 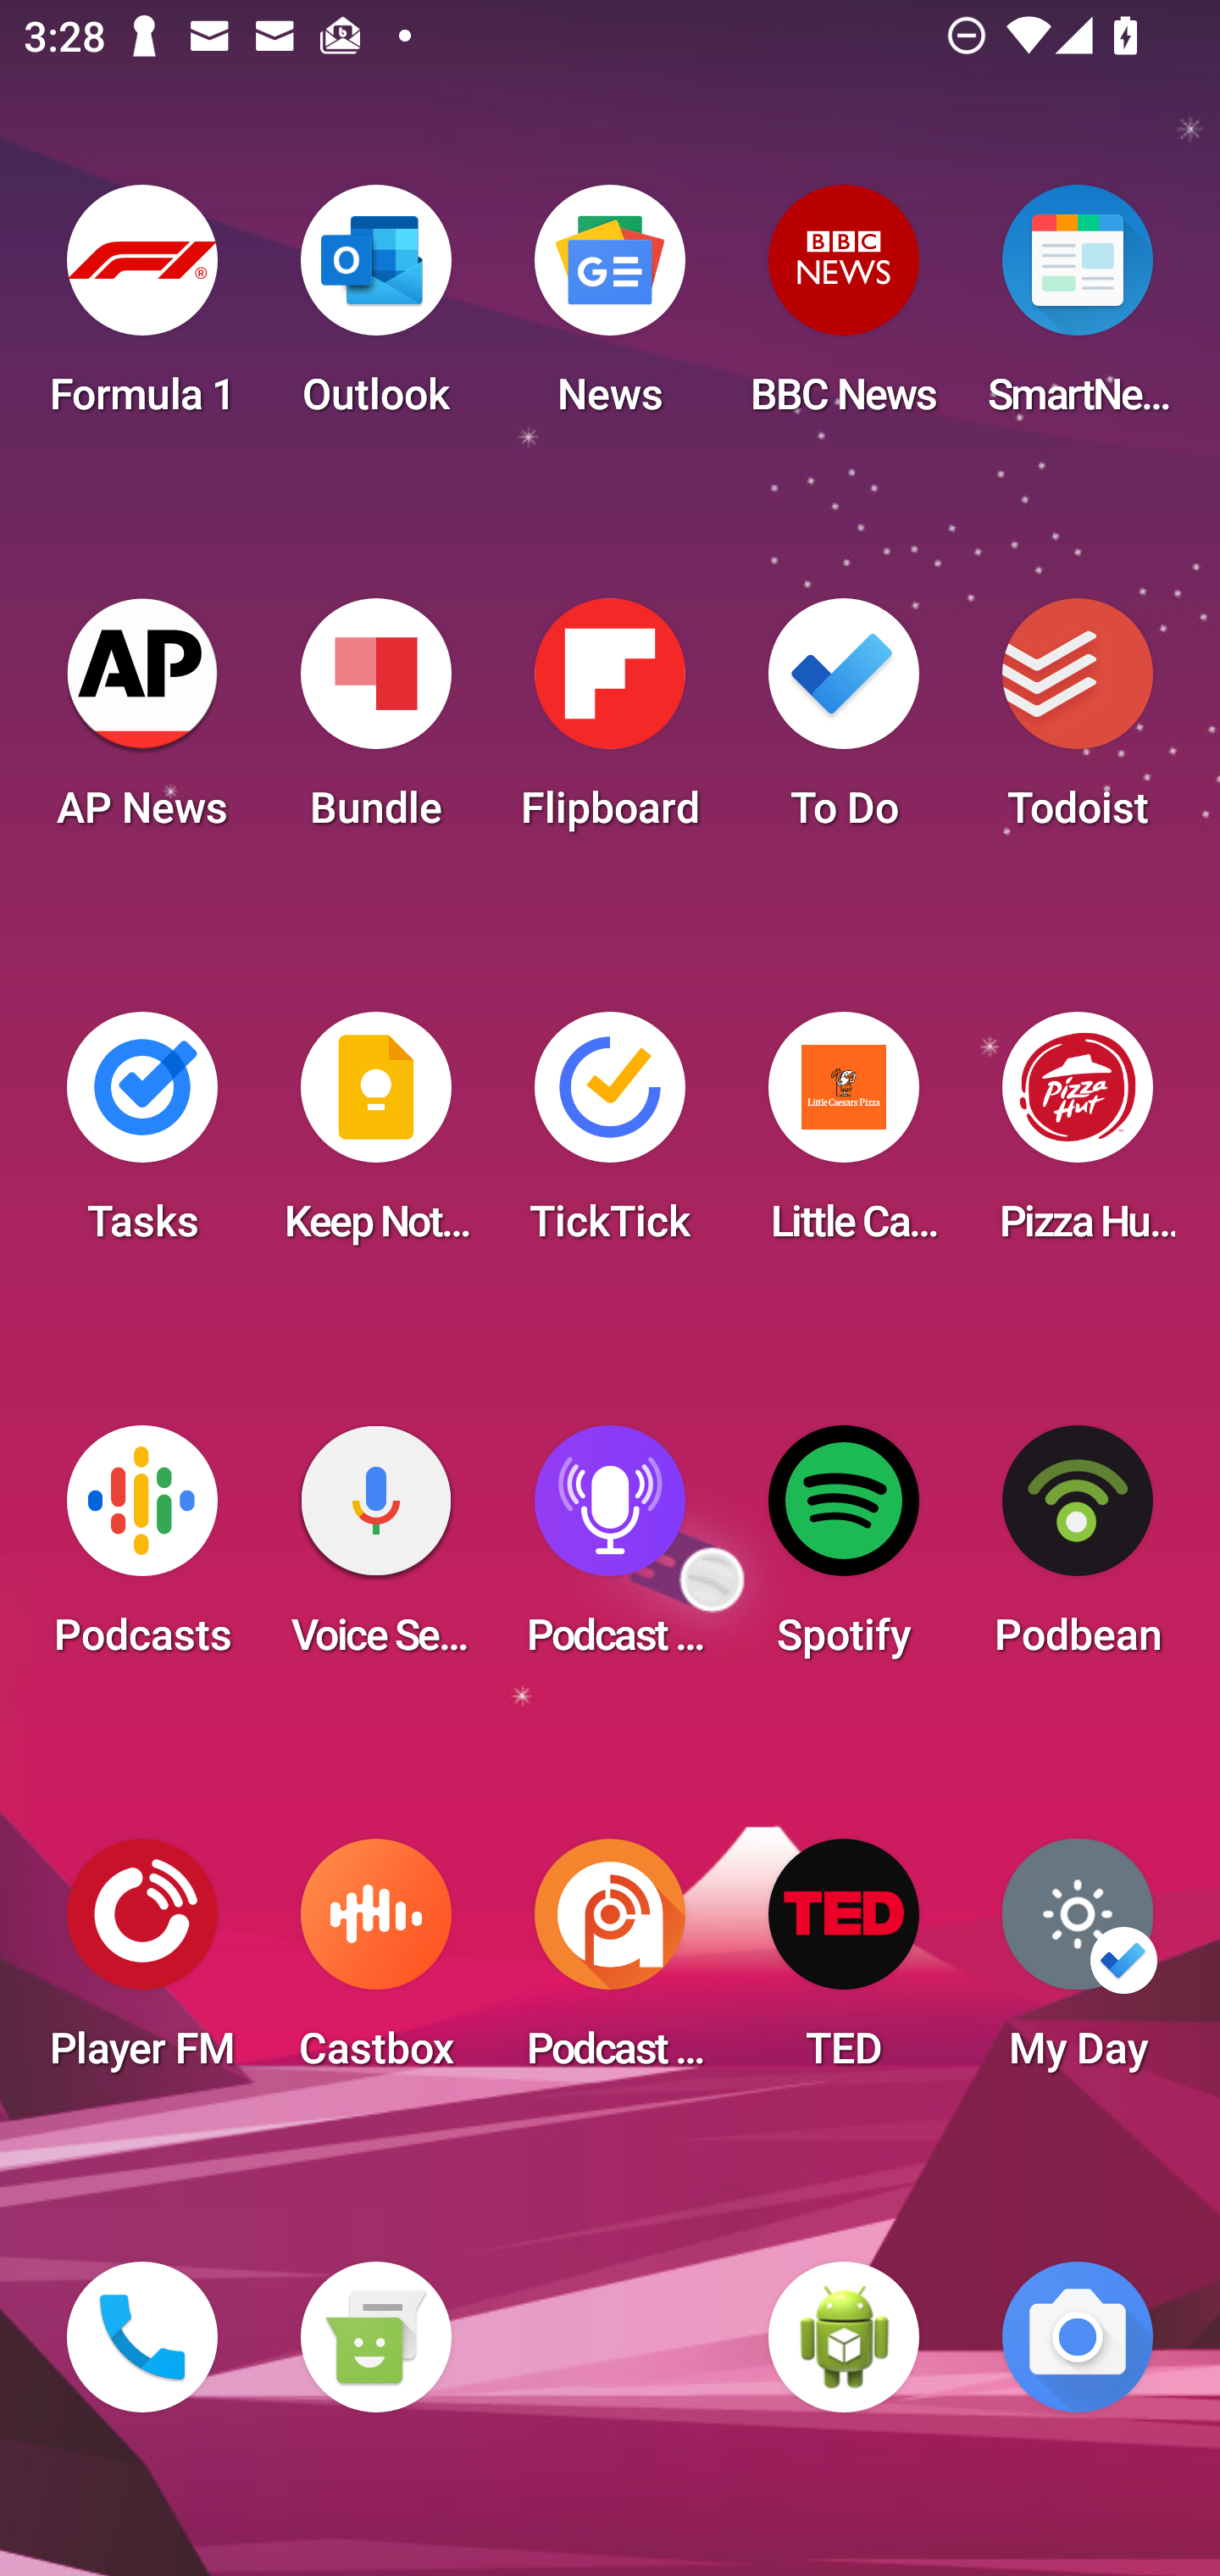 I want to click on WebView Browser Tester, so click(x=844, y=2337).